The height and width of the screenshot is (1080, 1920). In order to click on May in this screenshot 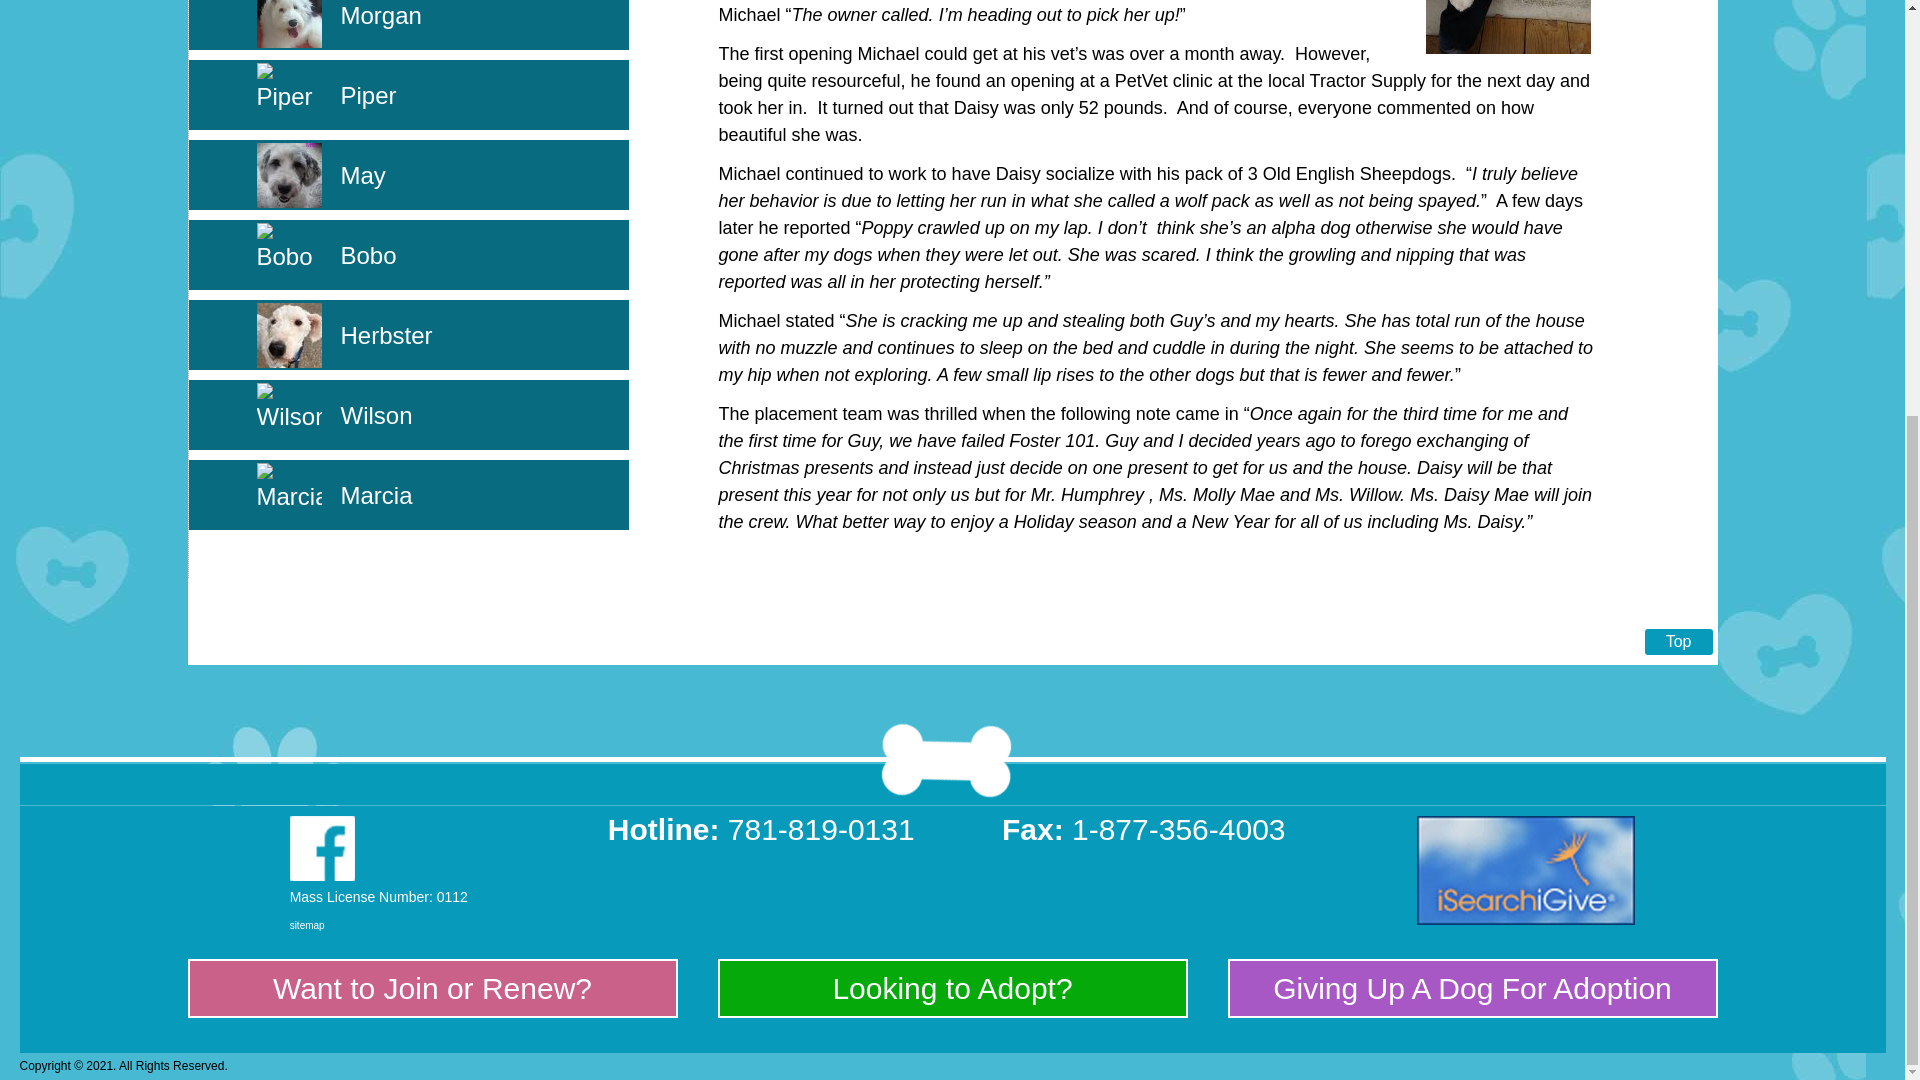, I will do `click(362, 176)`.